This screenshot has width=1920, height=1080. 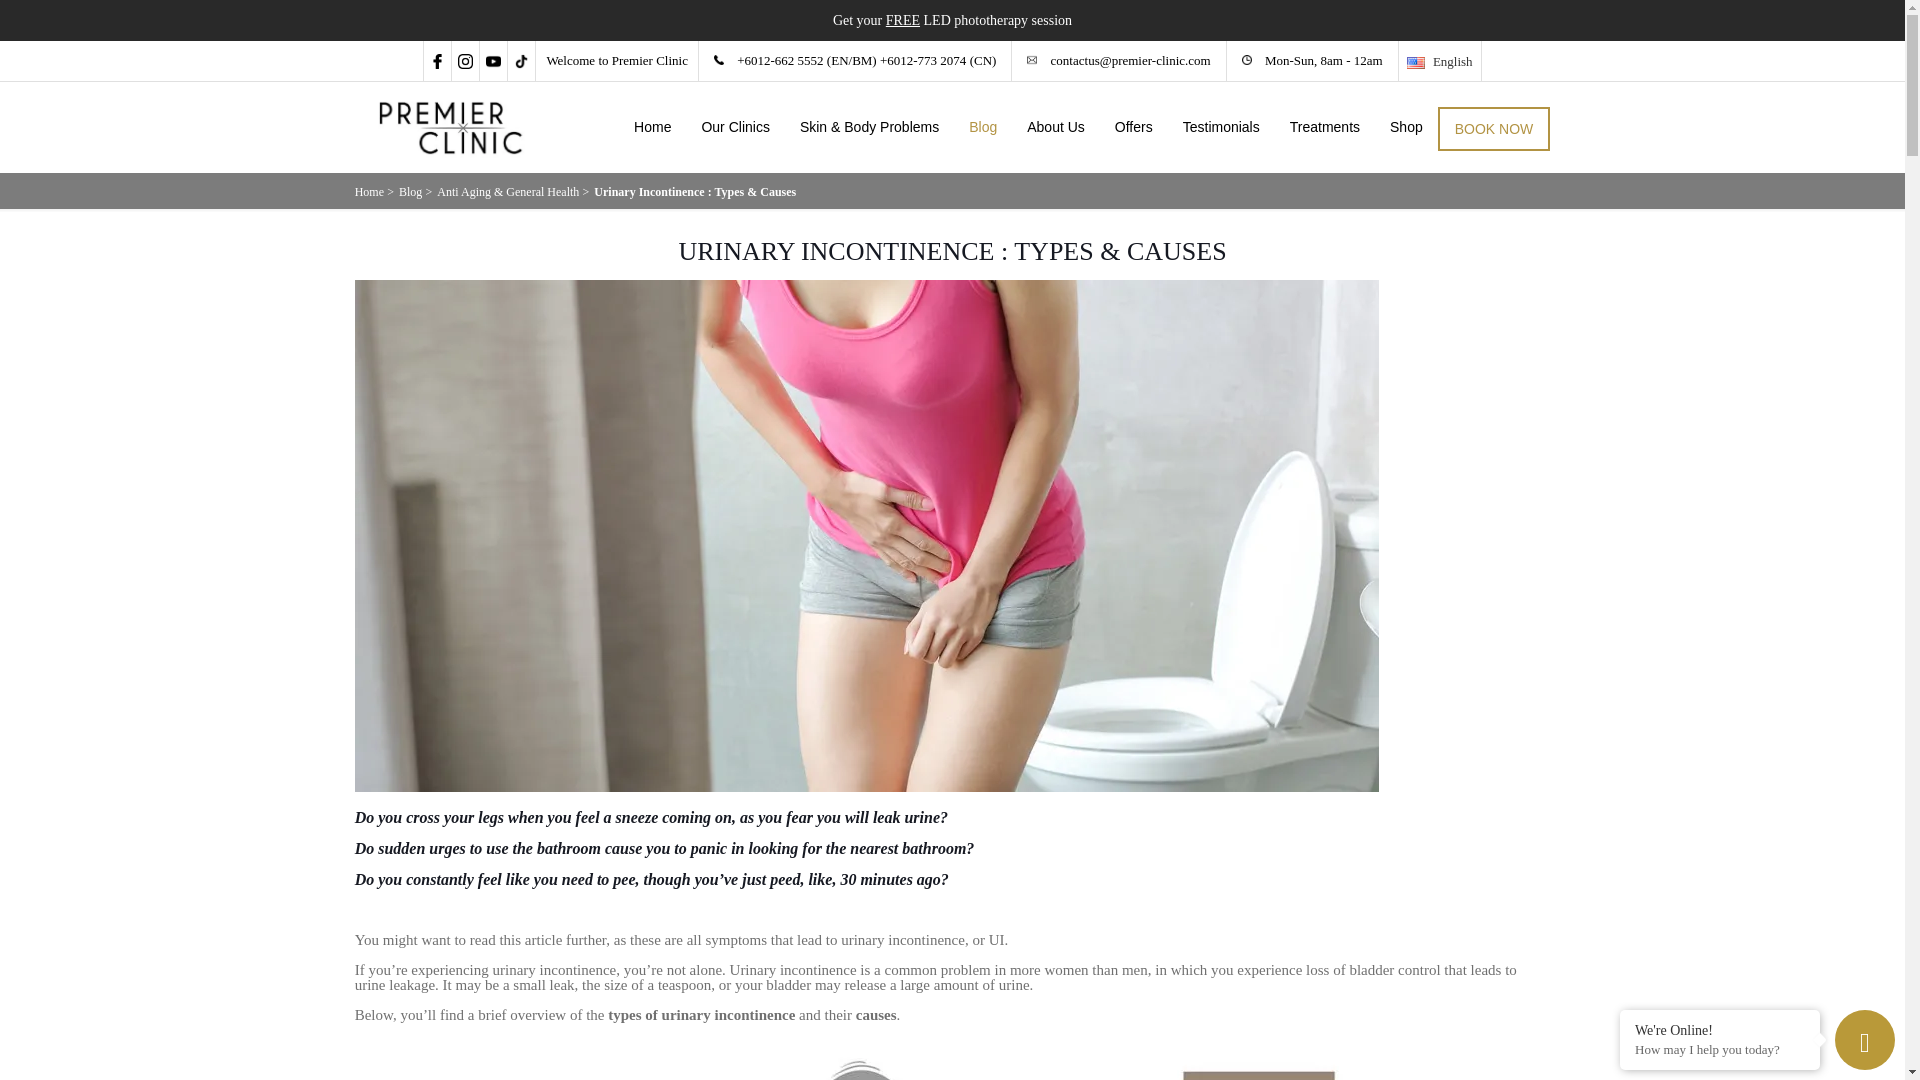 What do you see at coordinates (1220, 126) in the screenshot?
I see `Testimonials` at bounding box center [1220, 126].